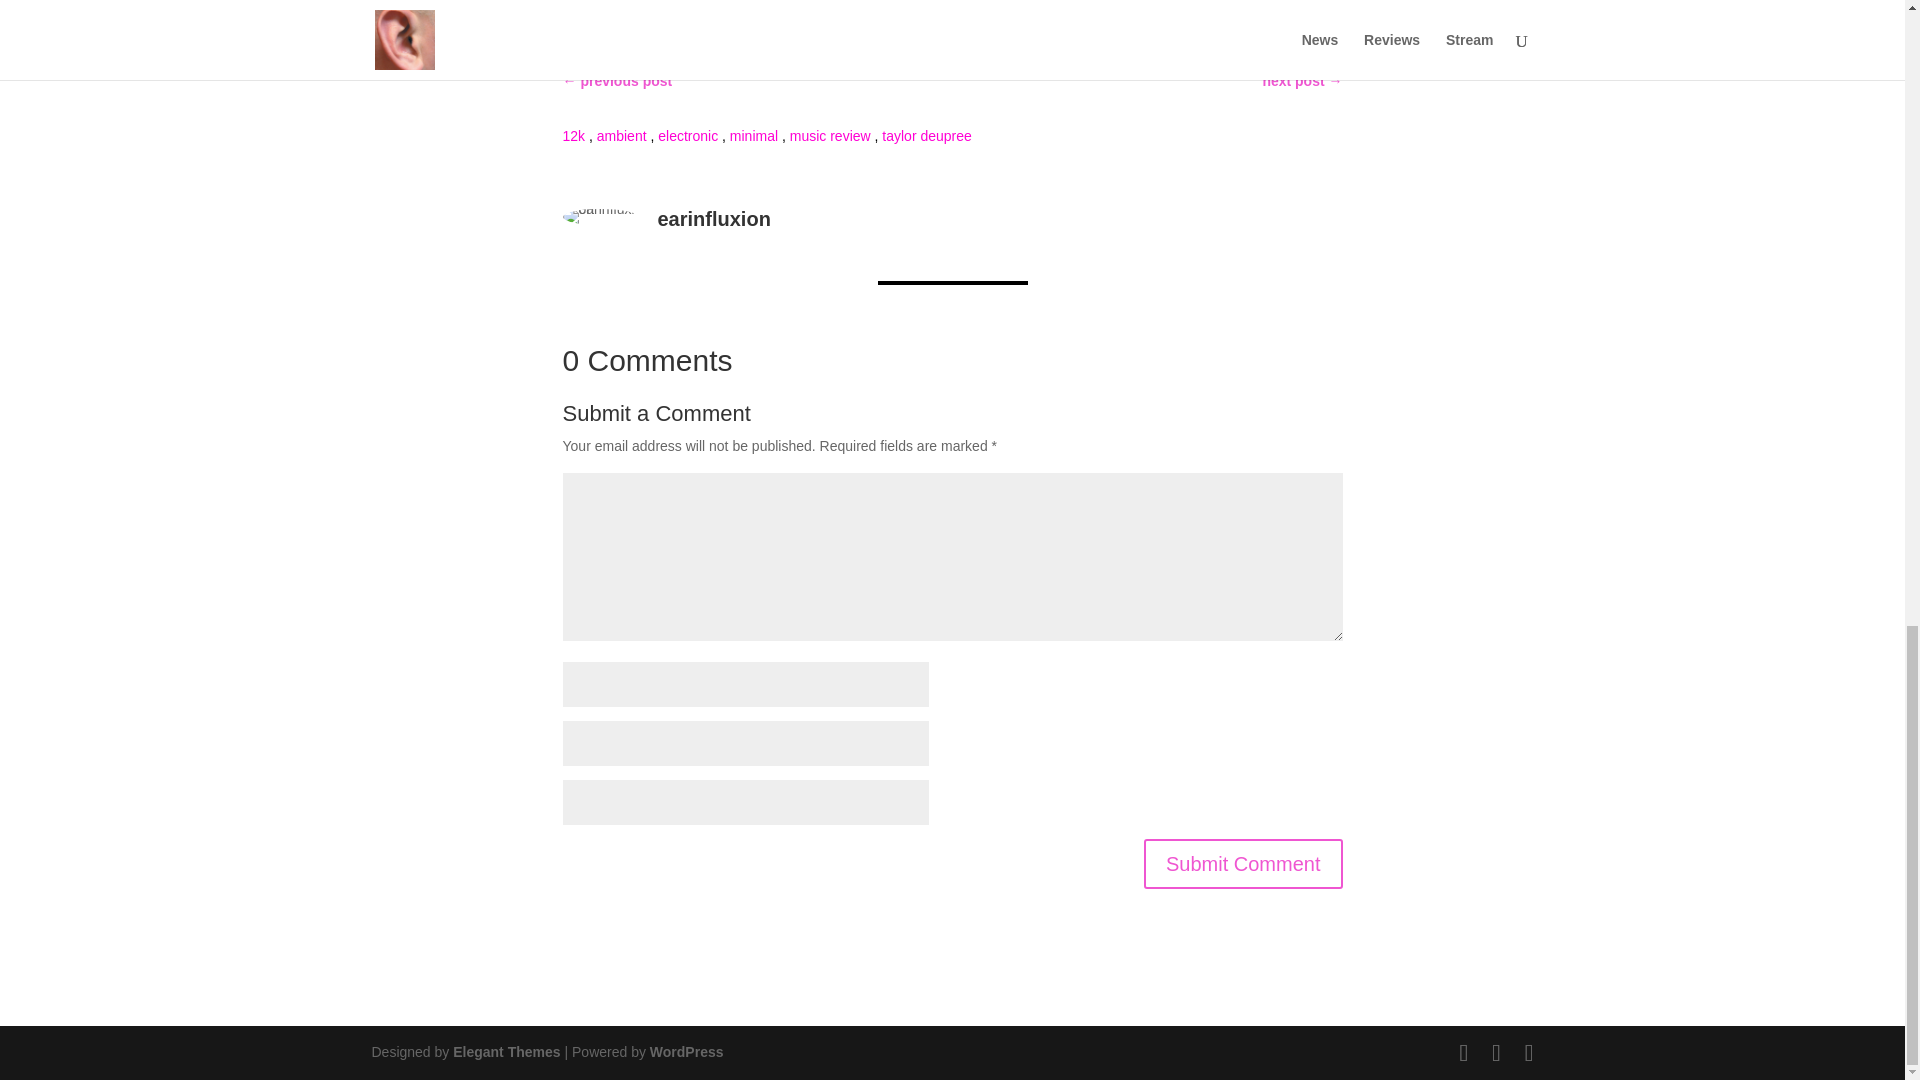  Describe the element at coordinates (1243, 864) in the screenshot. I see `Submit Comment` at that location.